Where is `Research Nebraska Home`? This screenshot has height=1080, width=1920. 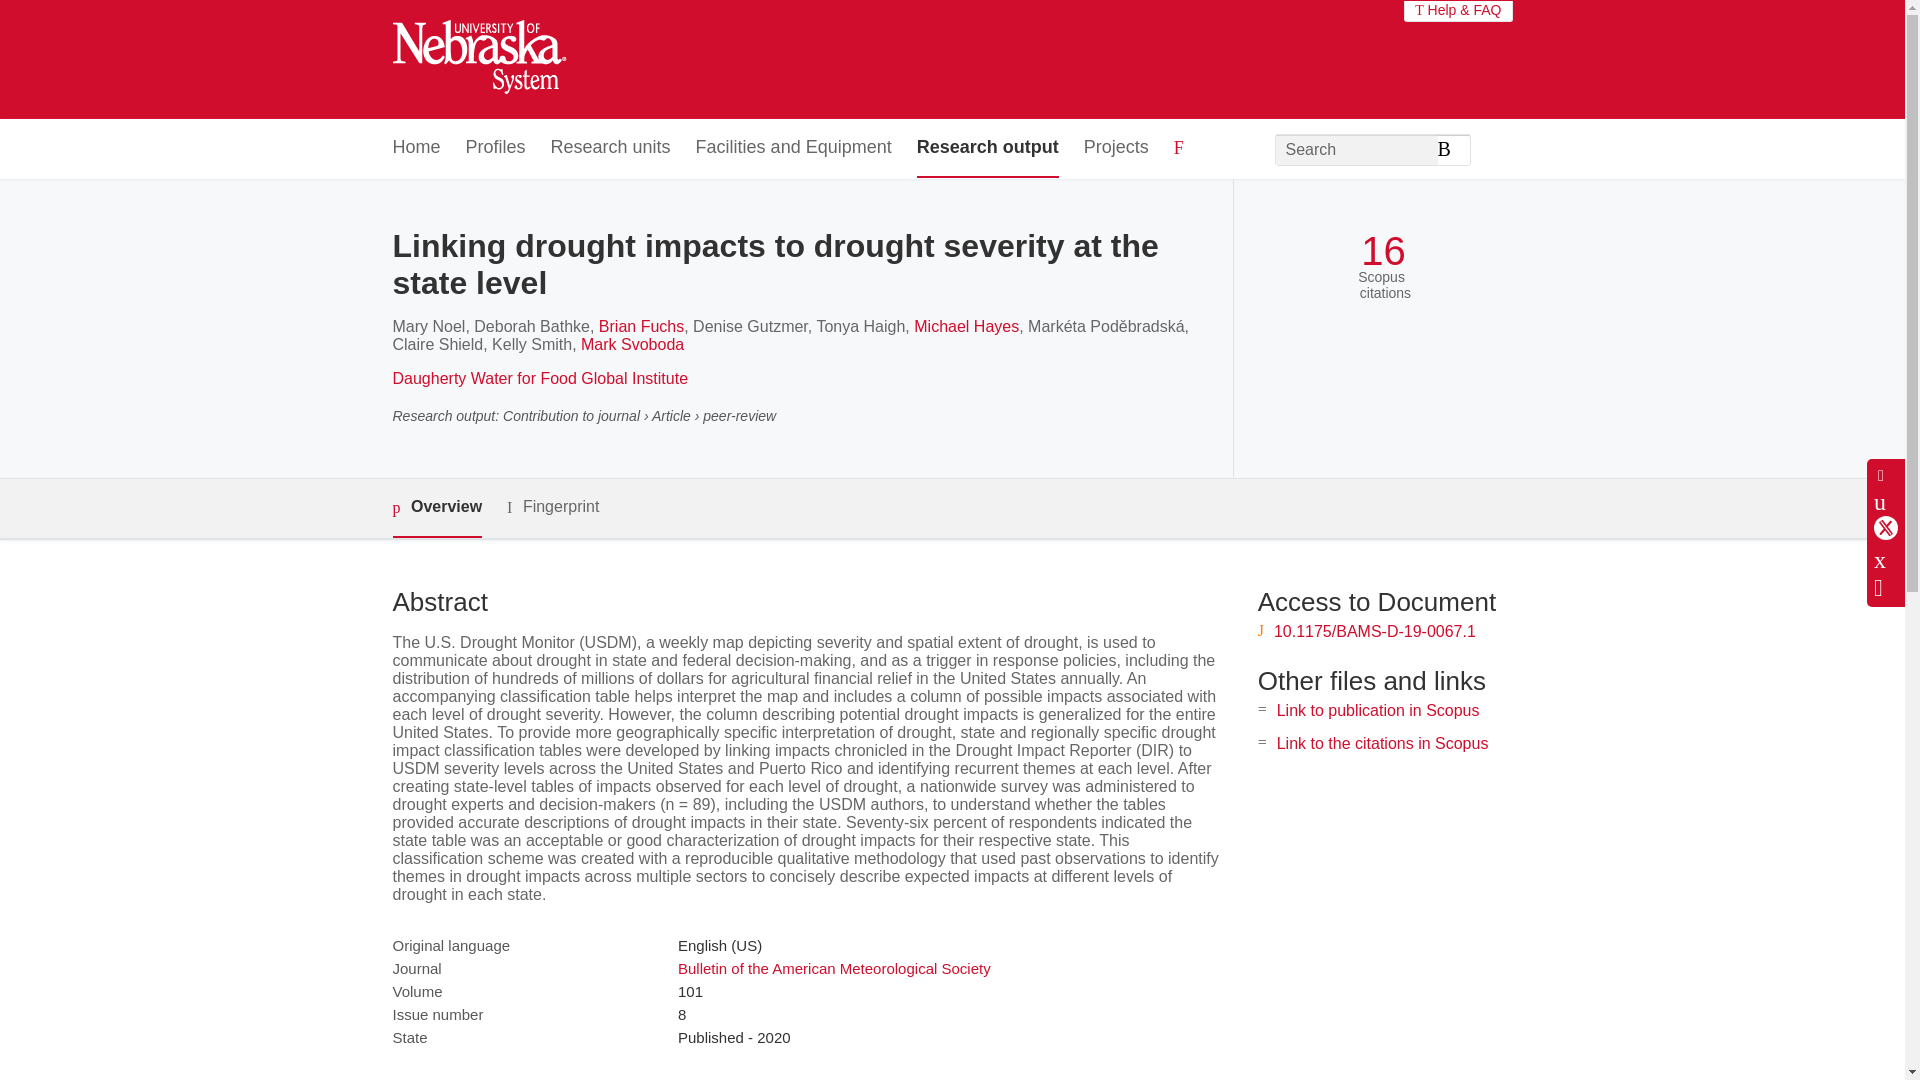
Research Nebraska Home is located at coordinates (478, 60).